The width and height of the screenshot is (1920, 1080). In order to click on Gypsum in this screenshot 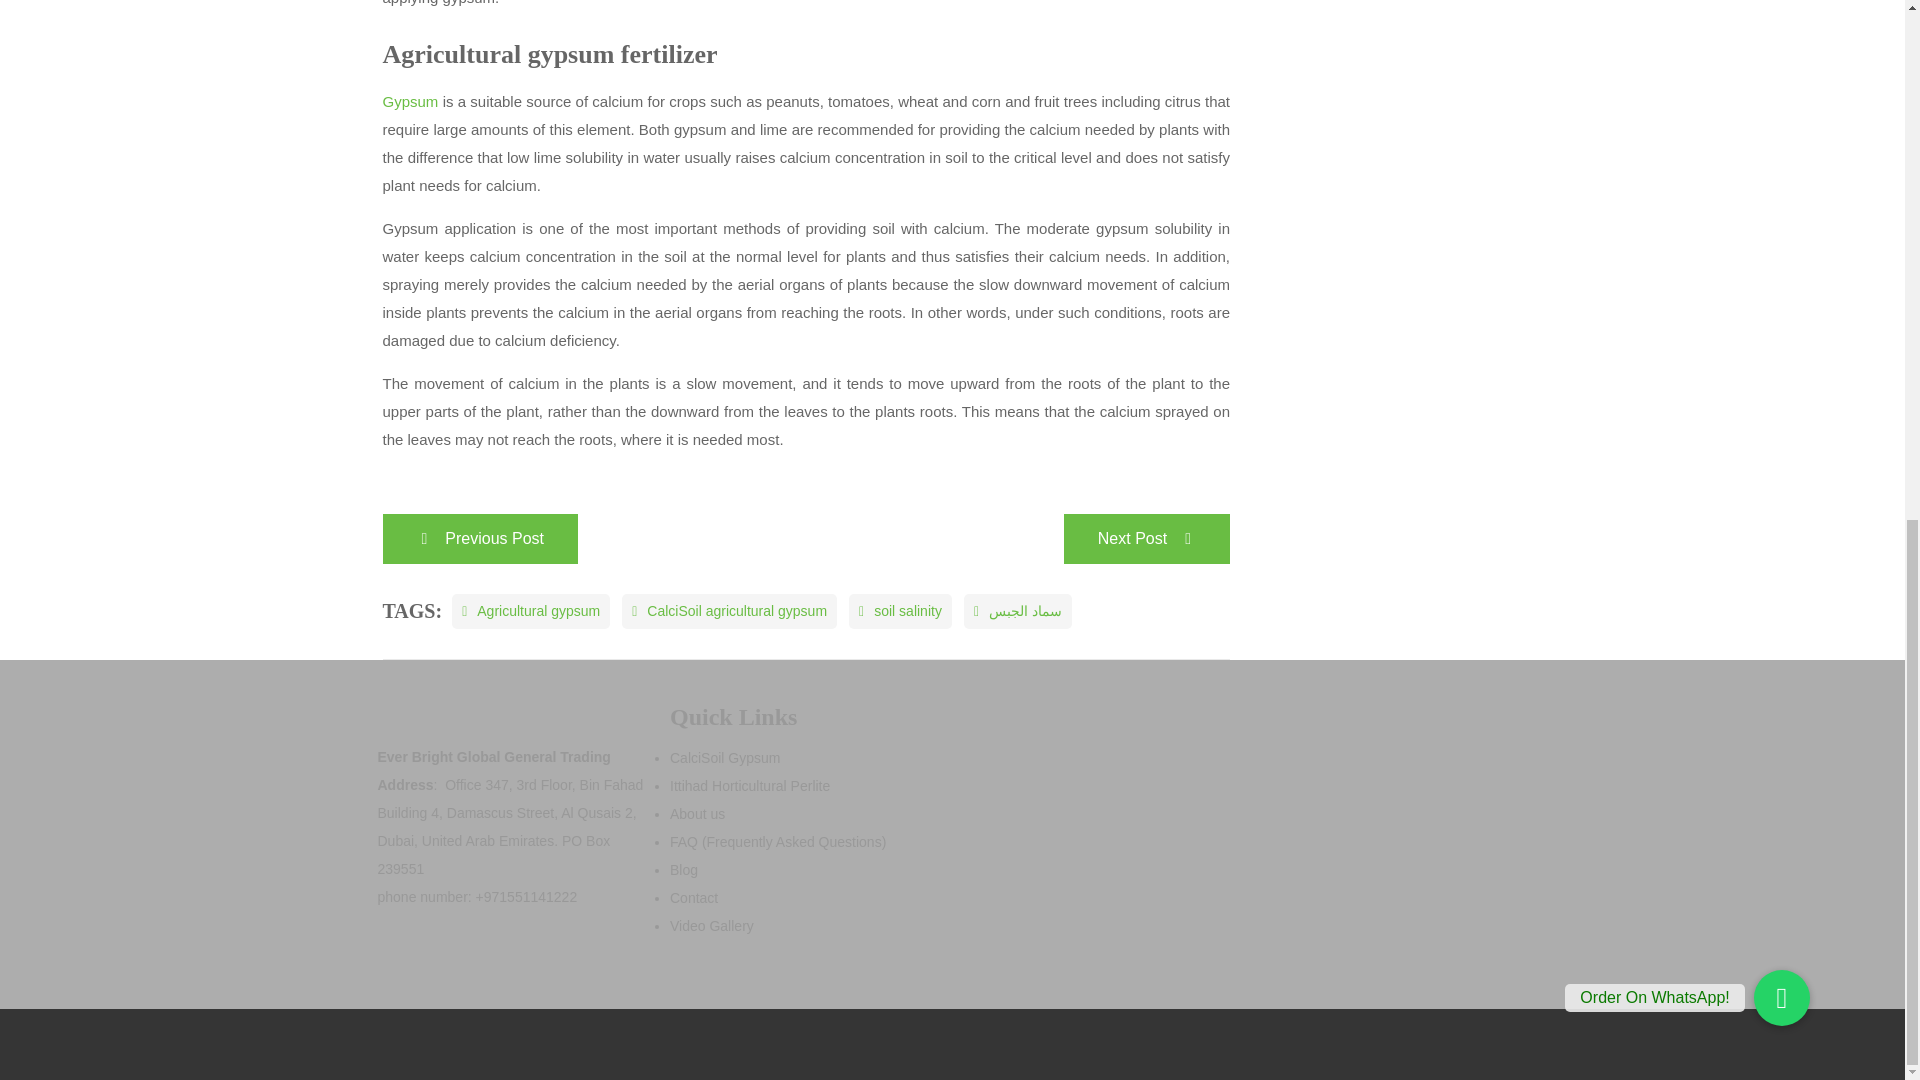, I will do `click(410, 101)`.